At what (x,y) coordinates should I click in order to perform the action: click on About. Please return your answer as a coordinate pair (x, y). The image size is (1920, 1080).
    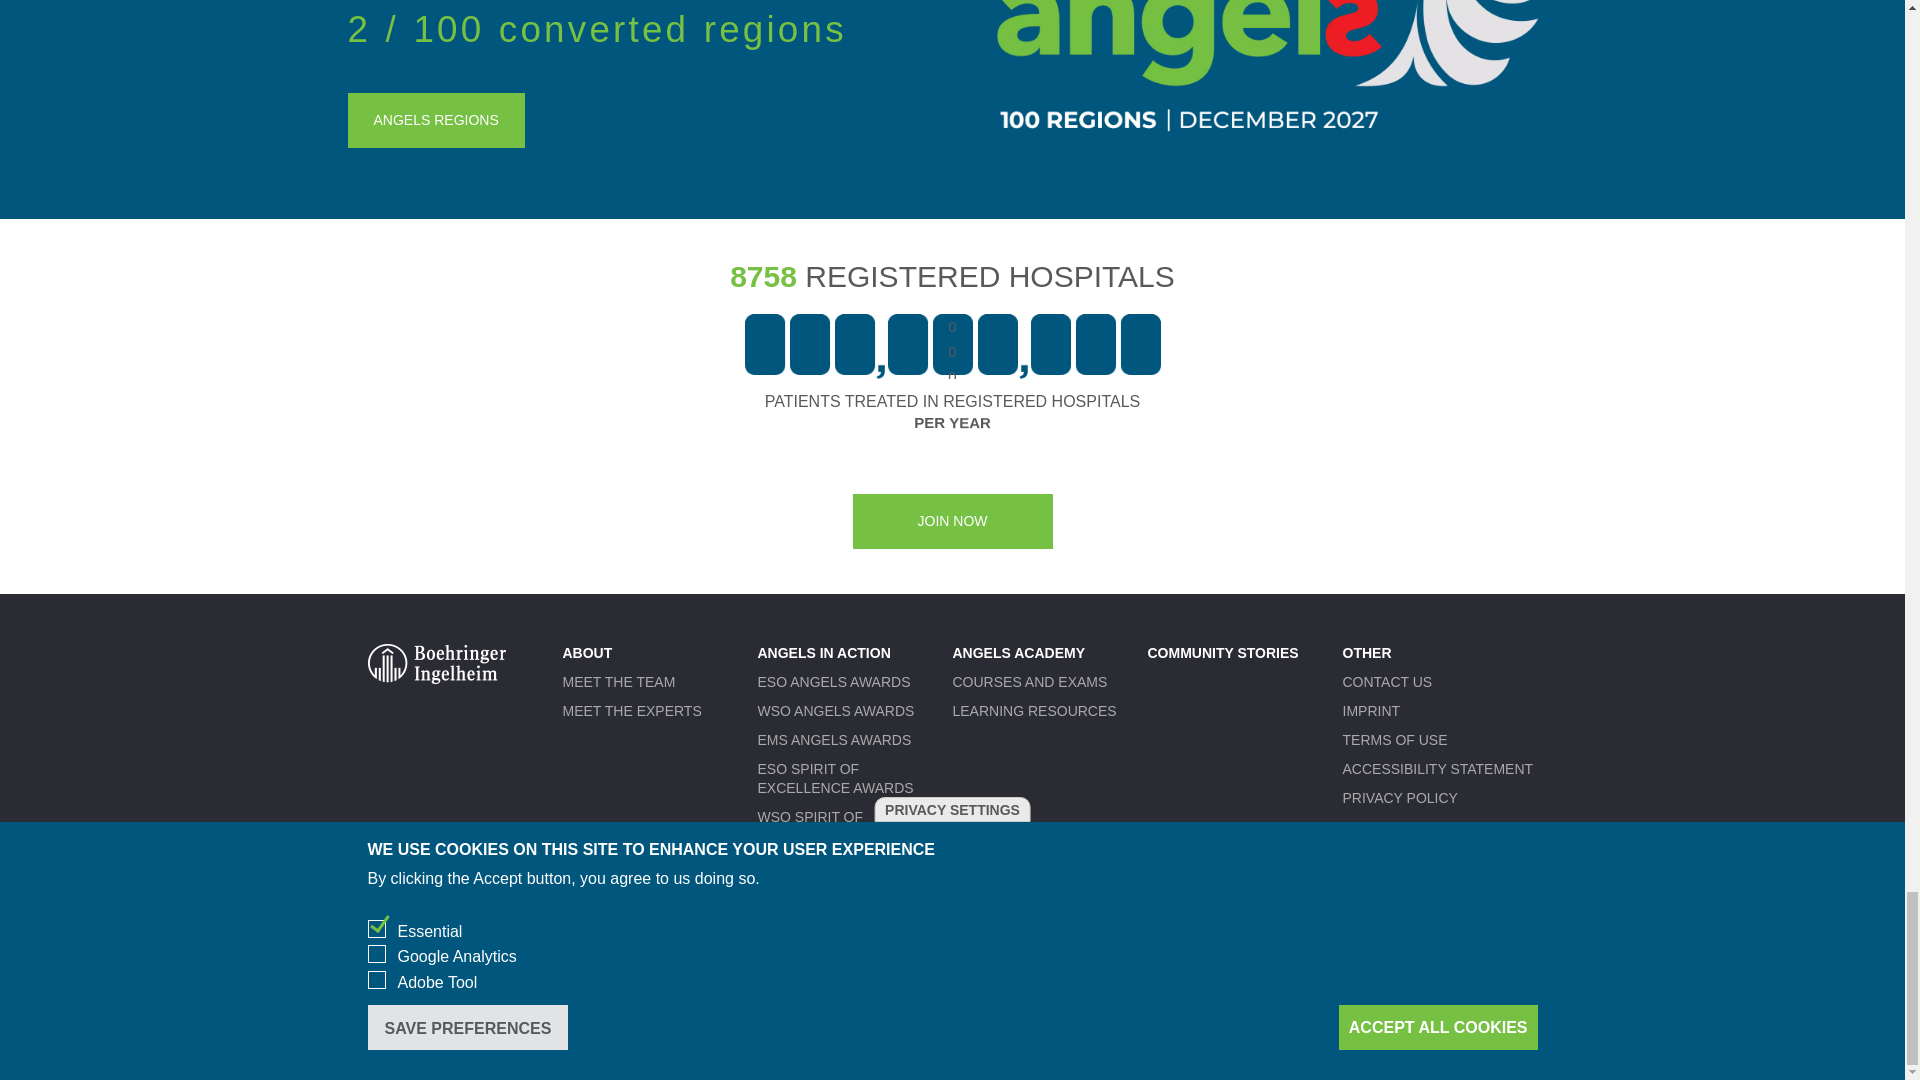
    Looking at the image, I should click on (587, 652).